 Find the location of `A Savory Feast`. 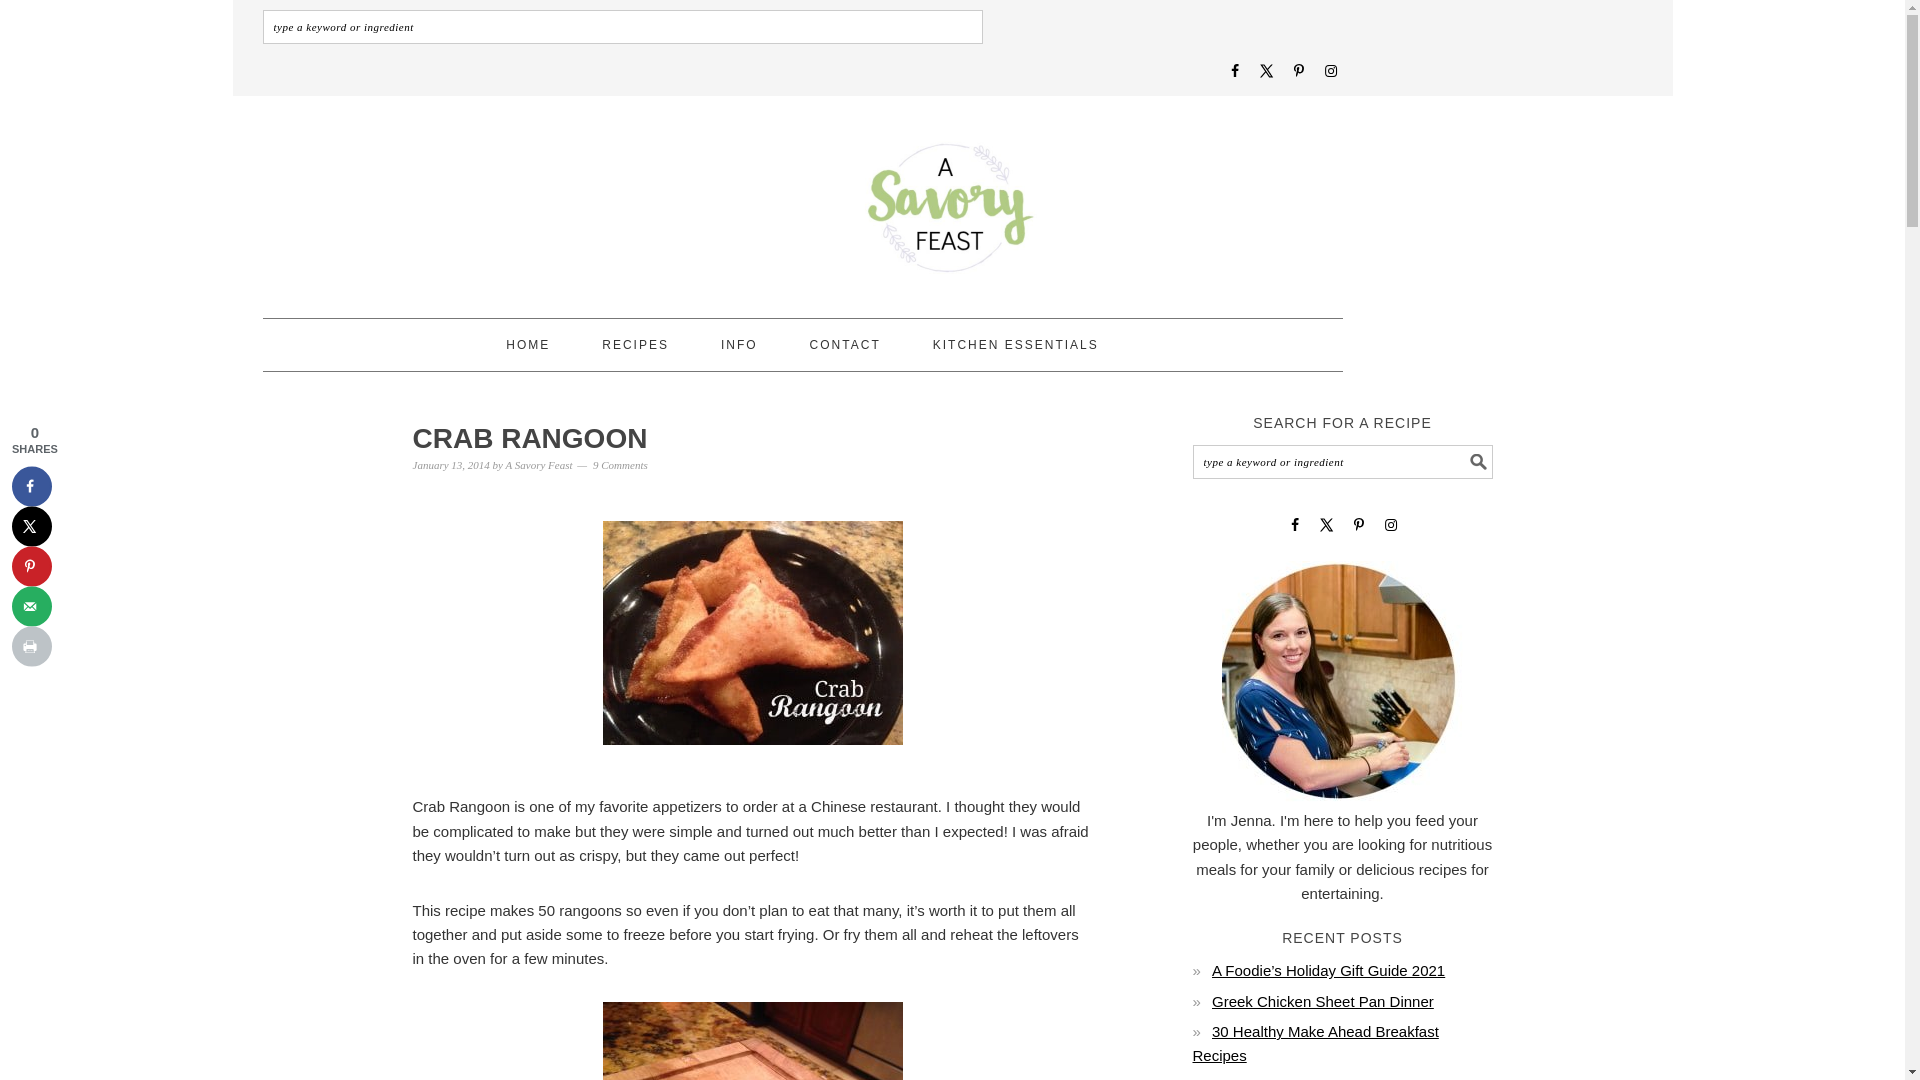

A Savory Feast is located at coordinates (538, 464).